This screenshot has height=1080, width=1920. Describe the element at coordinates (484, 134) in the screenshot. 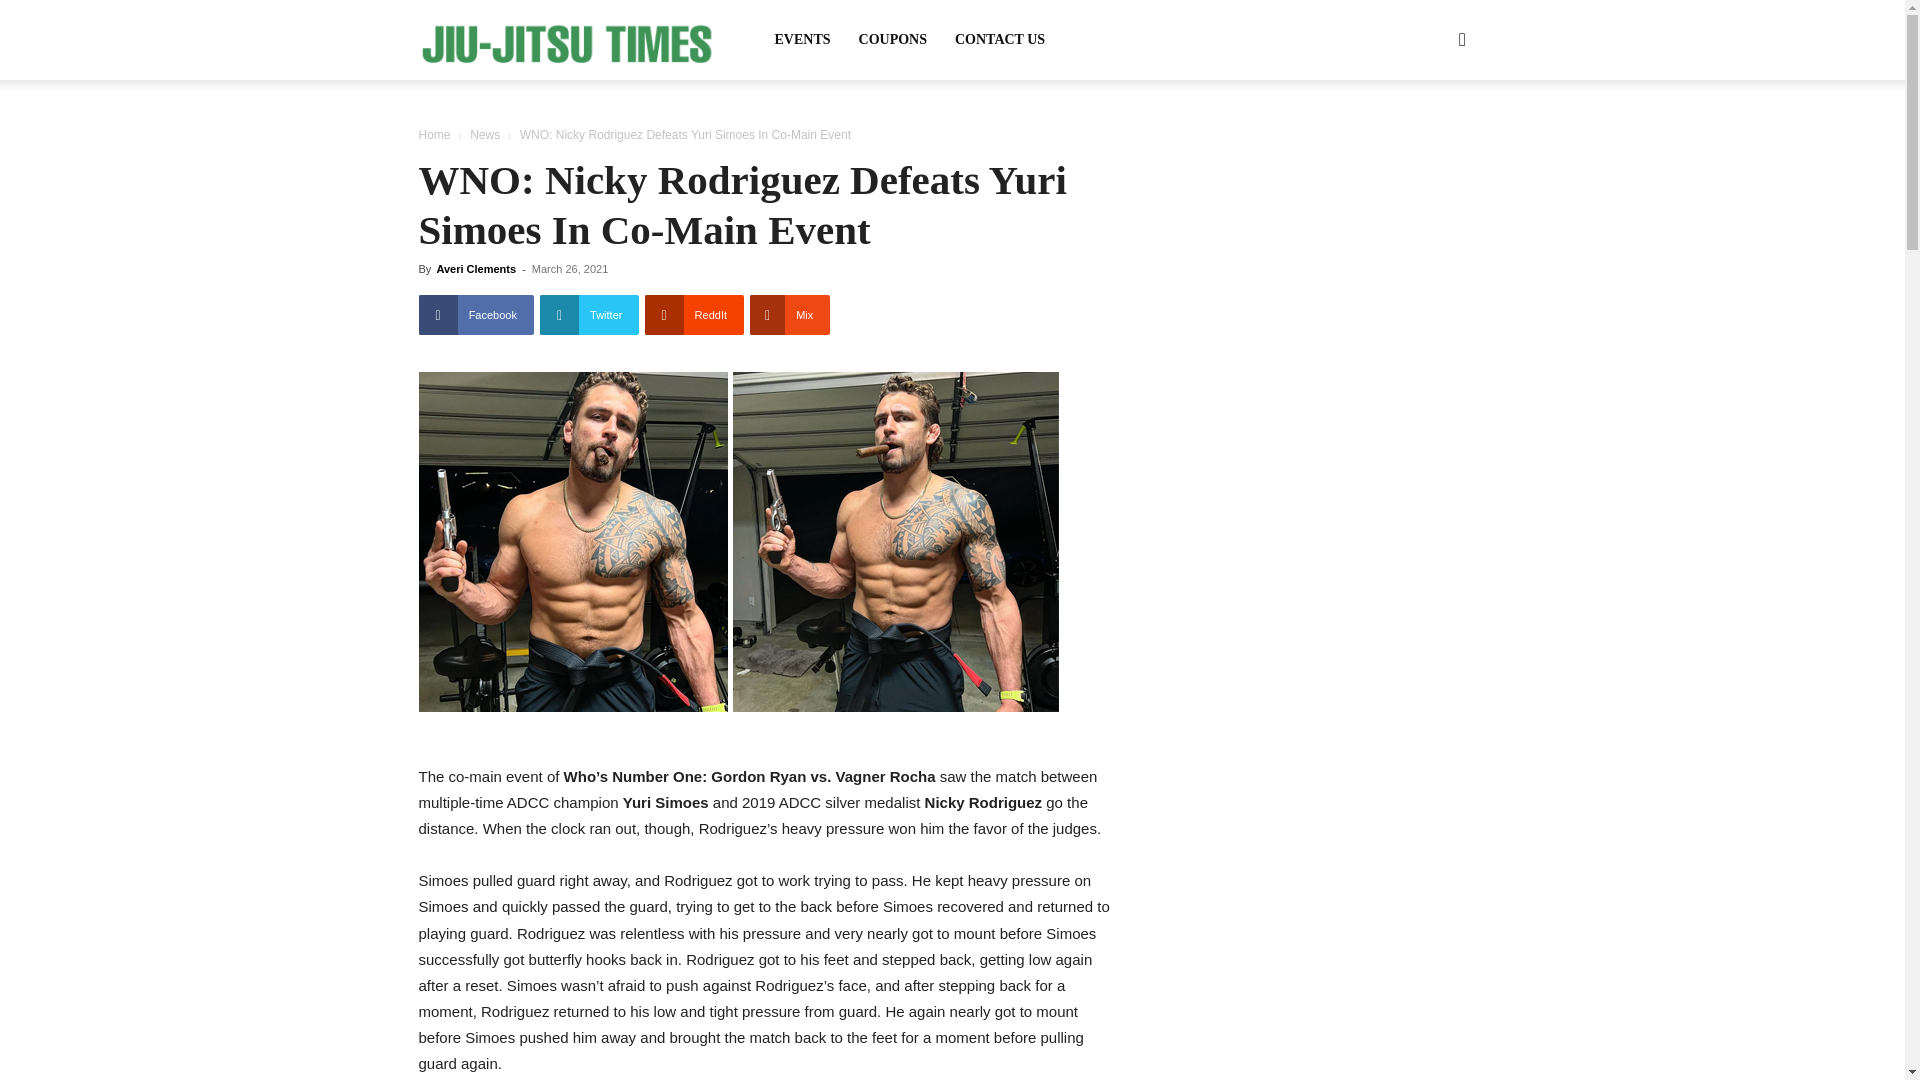

I see `News` at that location.